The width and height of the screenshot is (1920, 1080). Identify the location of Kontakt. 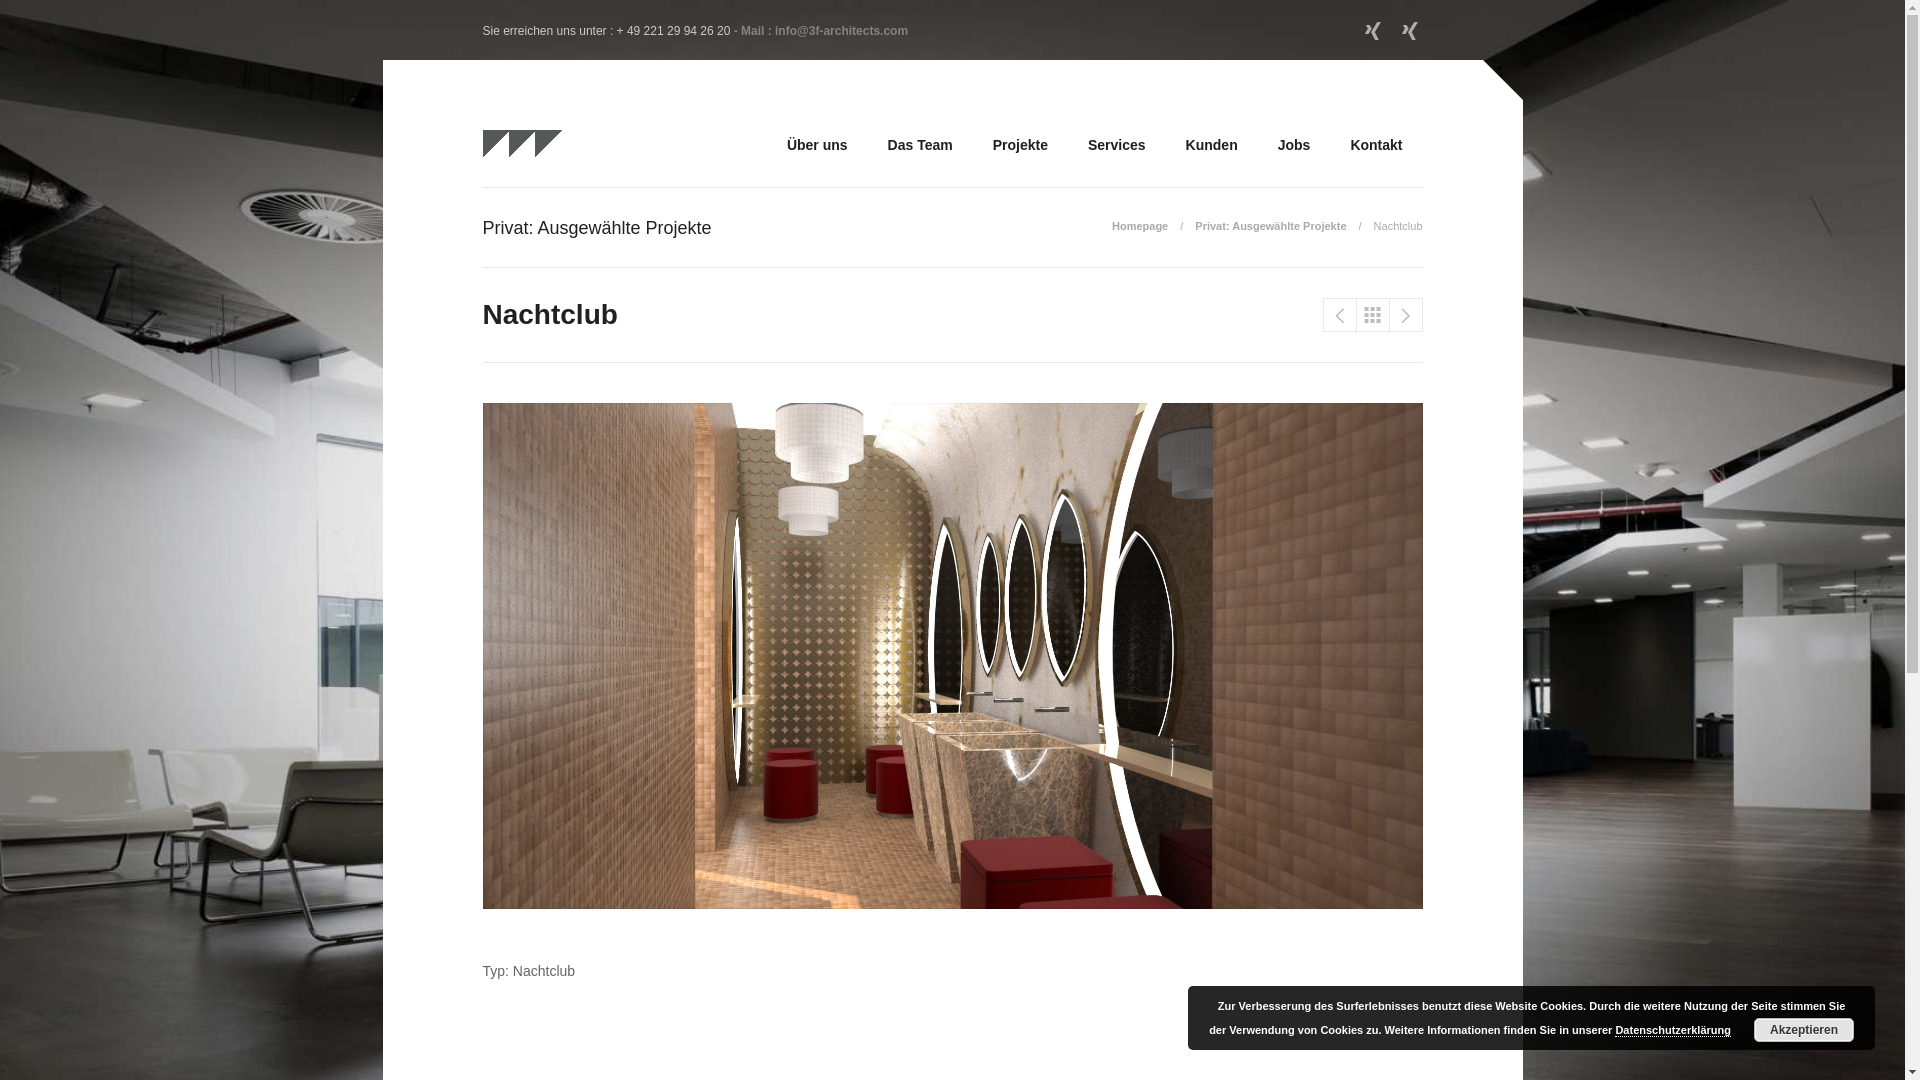
(1376, 159).